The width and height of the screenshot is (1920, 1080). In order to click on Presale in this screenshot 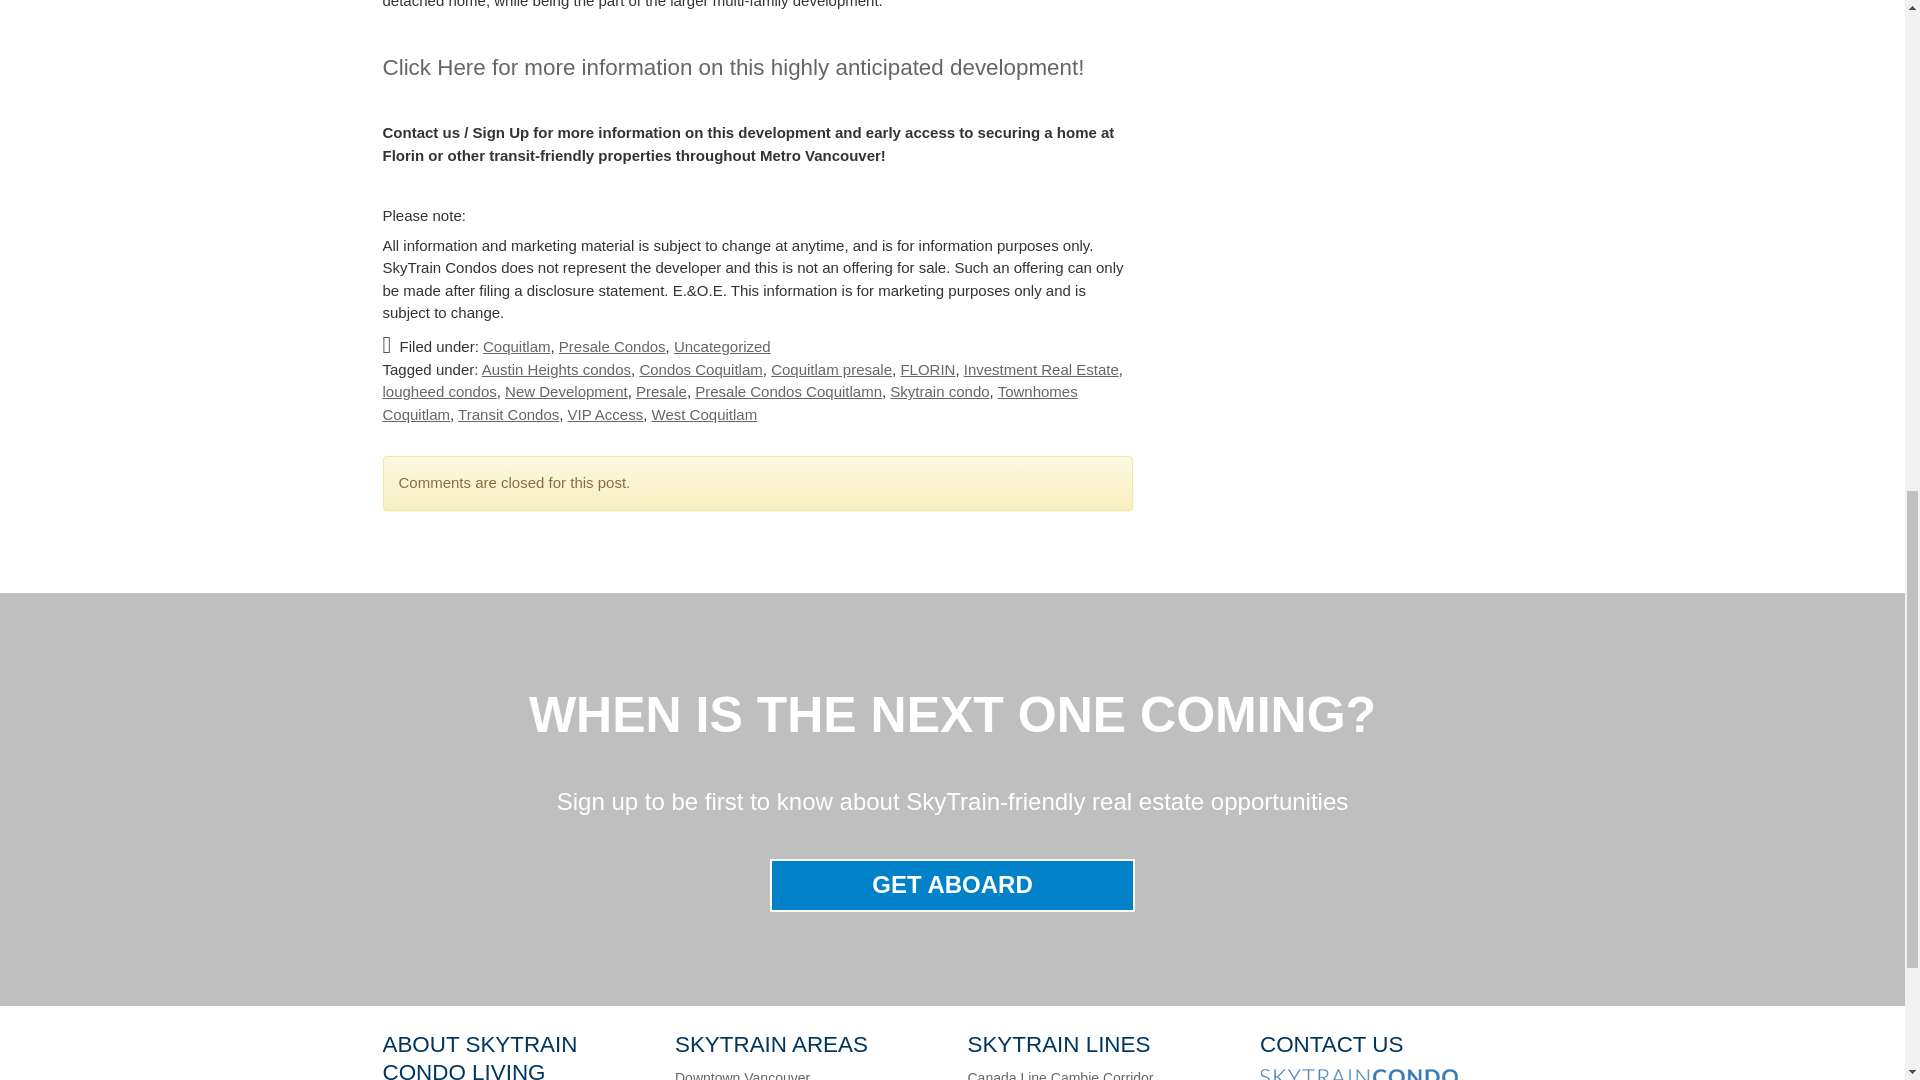, I will do `click(661, 391)`.